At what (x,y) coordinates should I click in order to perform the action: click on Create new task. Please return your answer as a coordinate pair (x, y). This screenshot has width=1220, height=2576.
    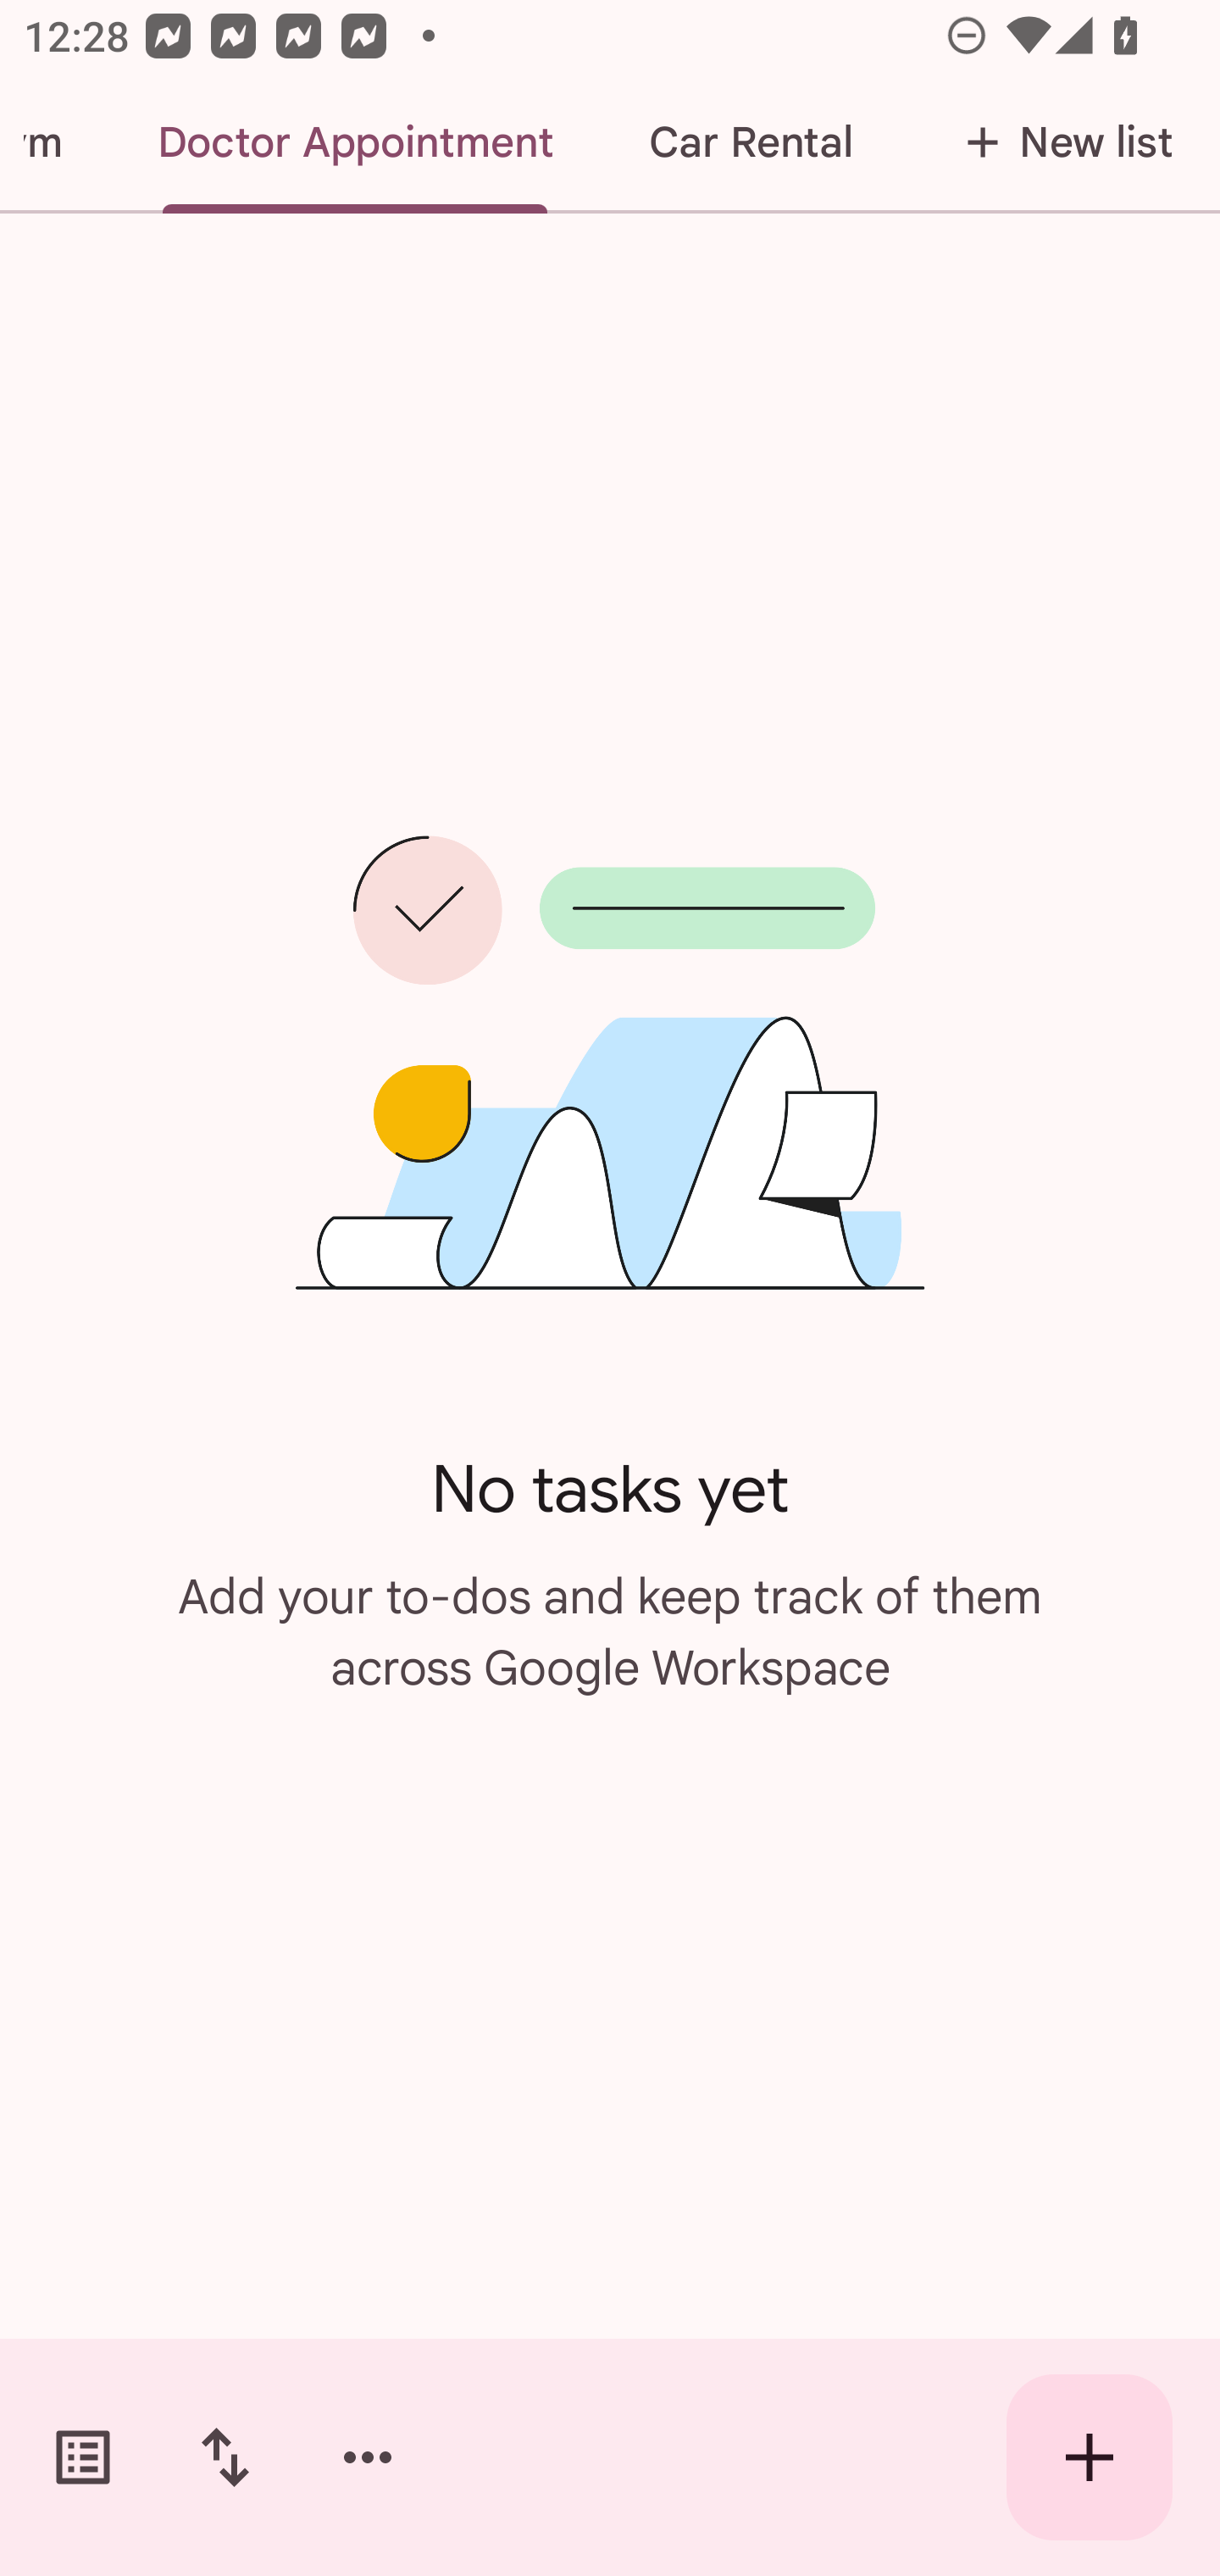
    Looking at the image, I should click on (1090, 2457).